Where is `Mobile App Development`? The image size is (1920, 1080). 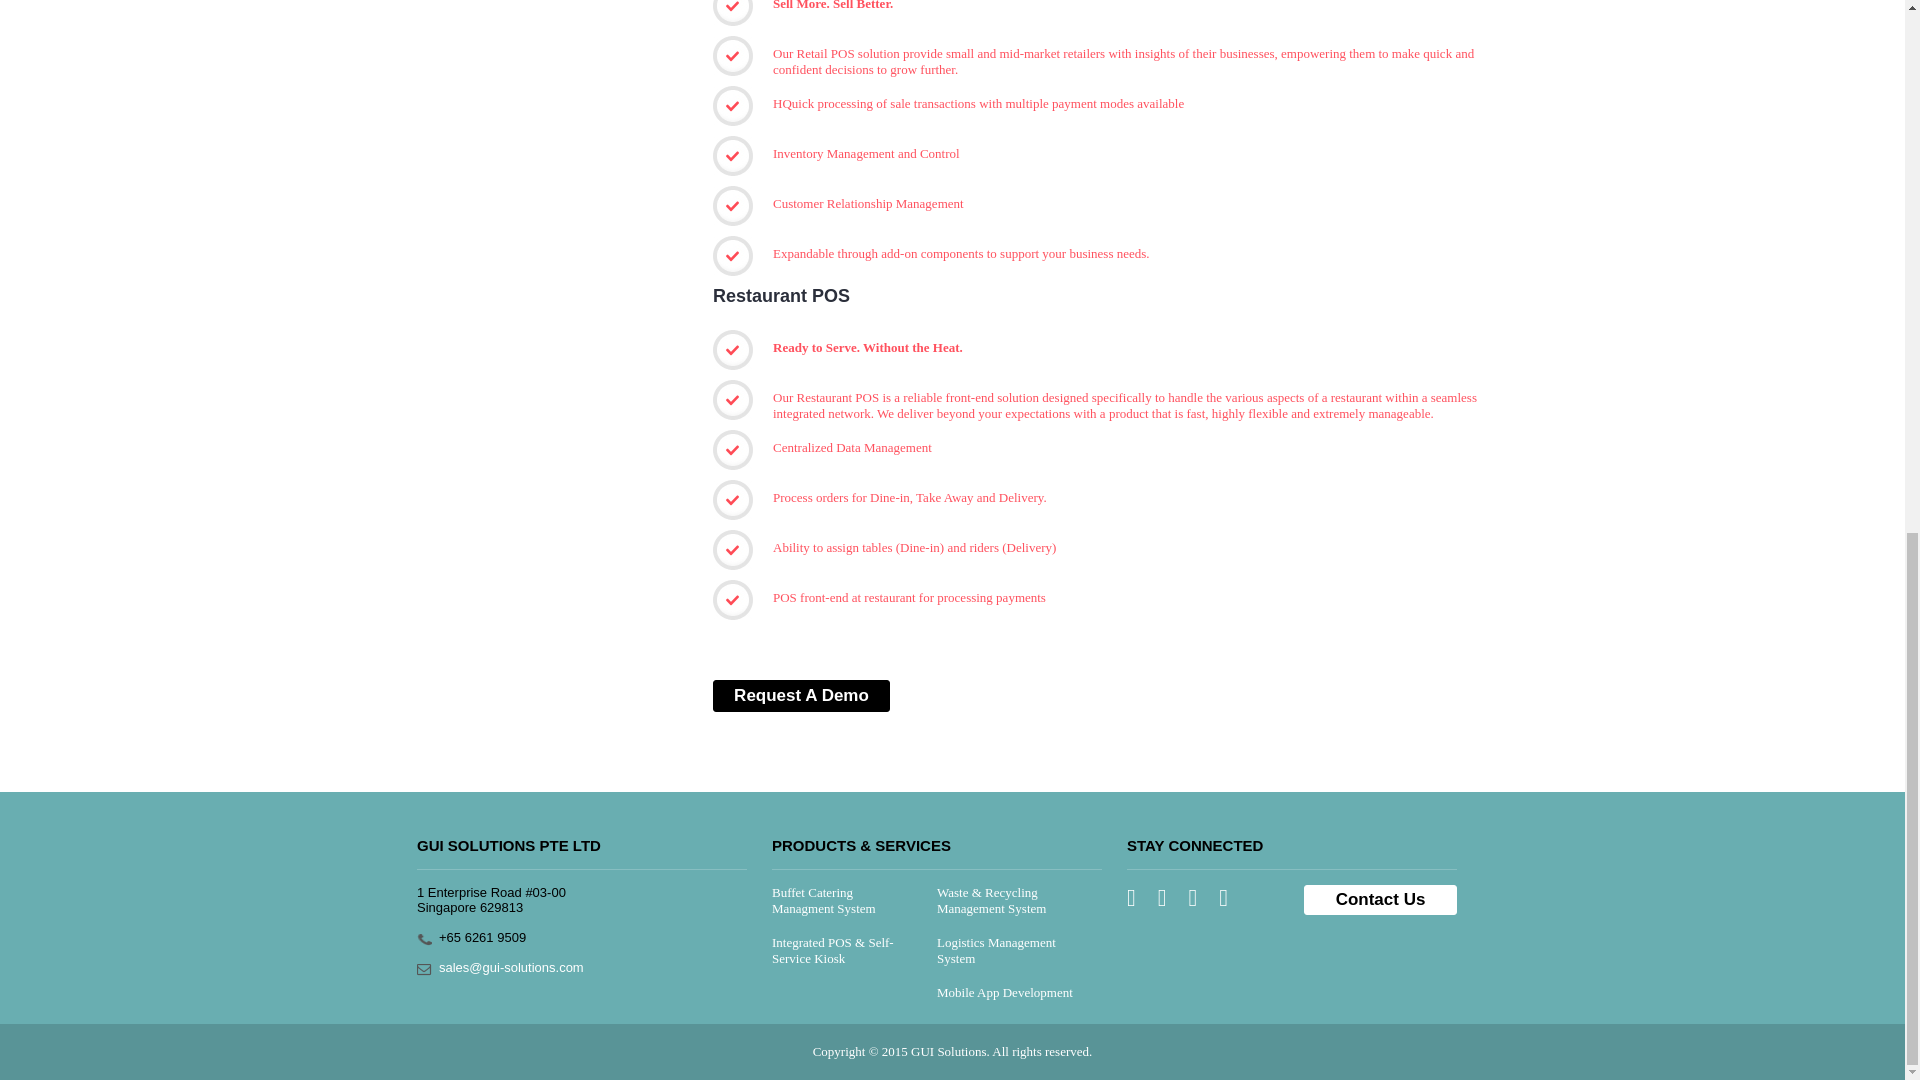 Mobile App Development is located at coordinates (1004, 992).